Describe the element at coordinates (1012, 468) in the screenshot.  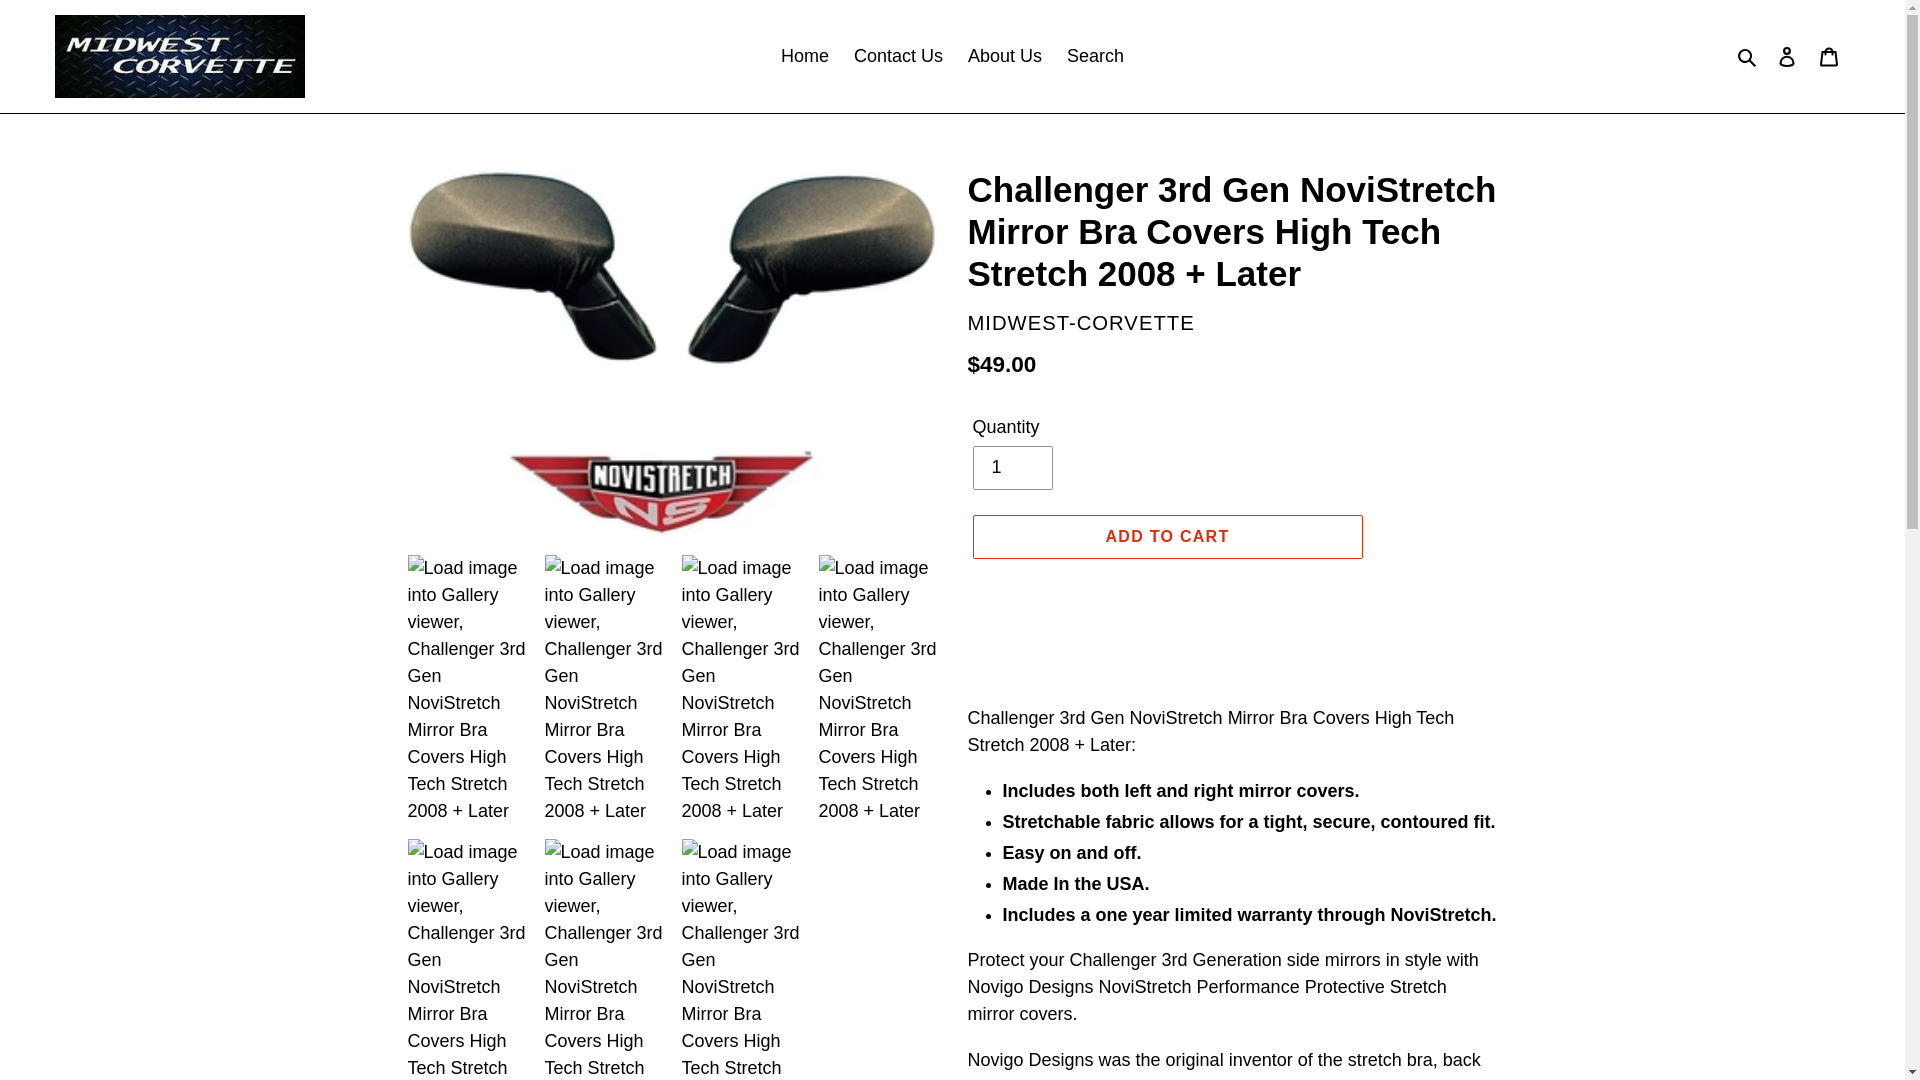
I see `1` at that location.